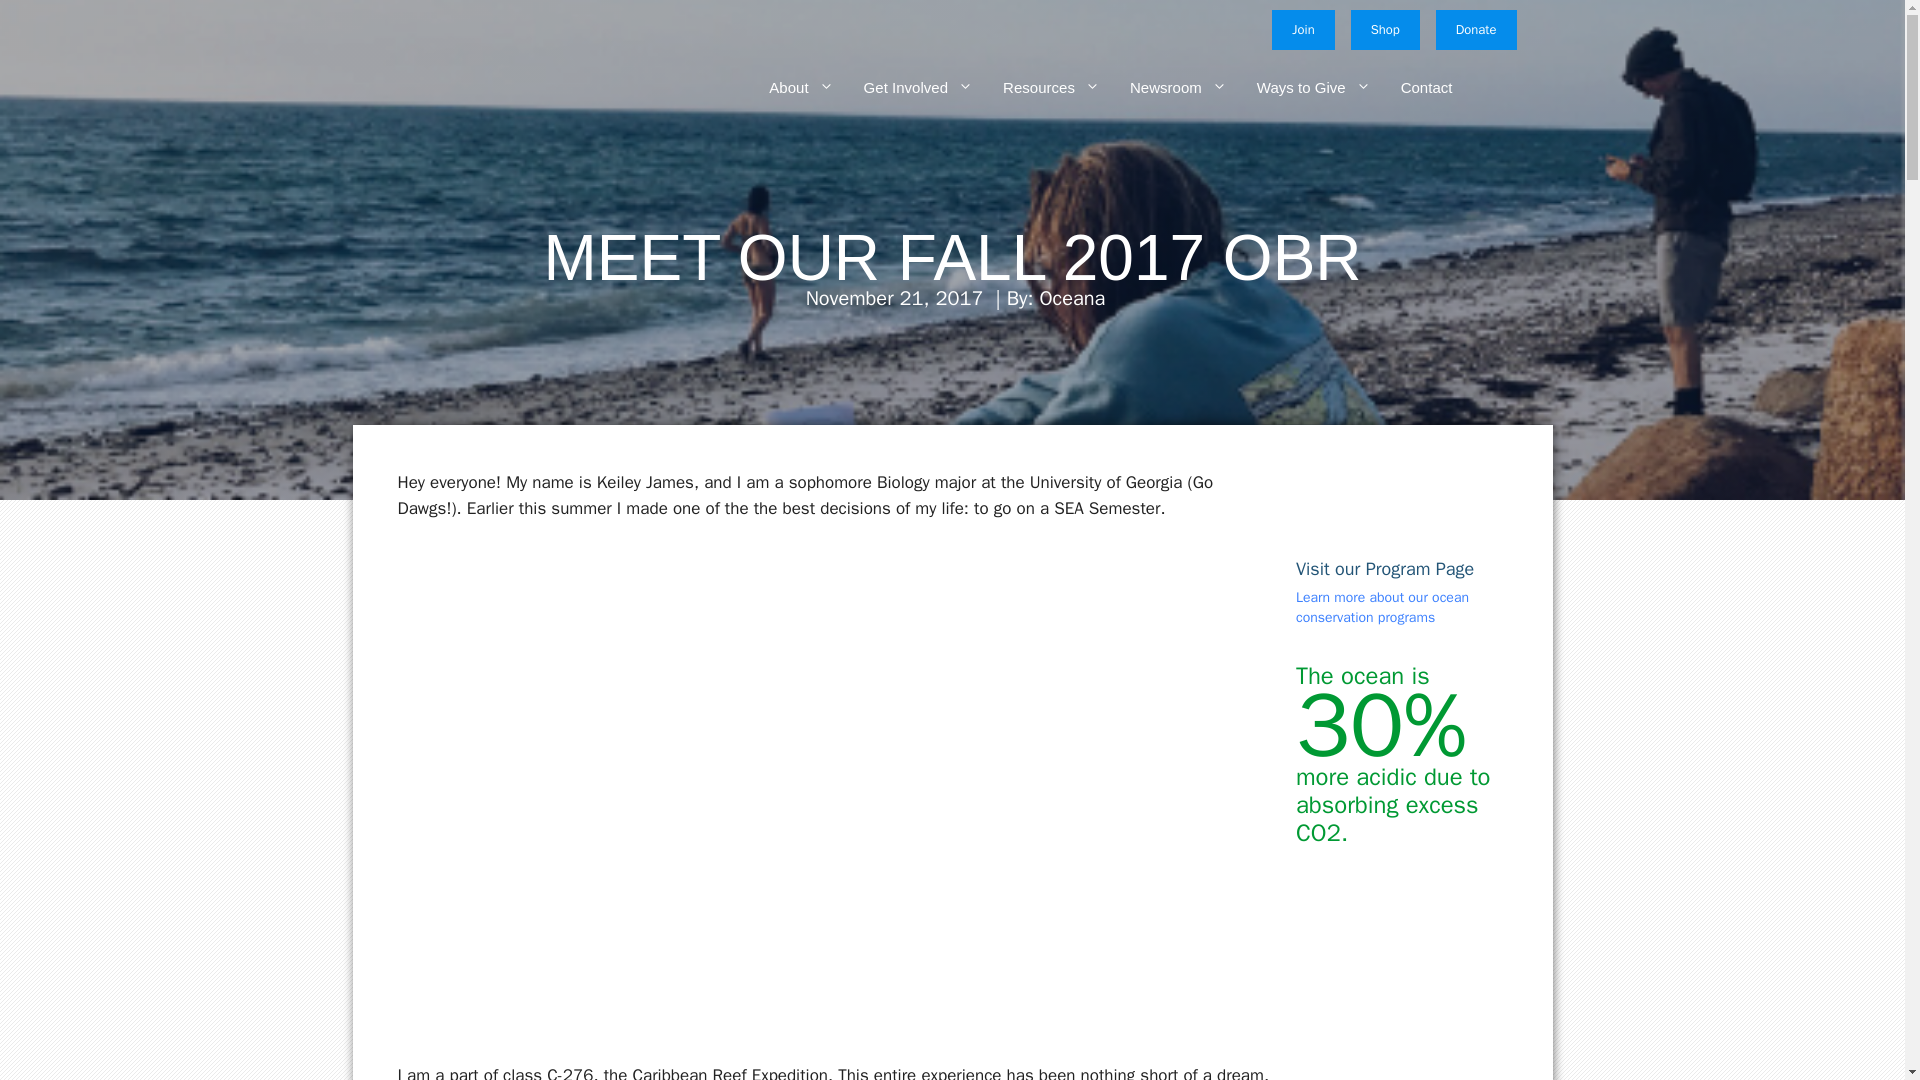 Image resolution: width=1920 pixels, height=1080 pixels. I want to click on Resources, so click(1036, 88).